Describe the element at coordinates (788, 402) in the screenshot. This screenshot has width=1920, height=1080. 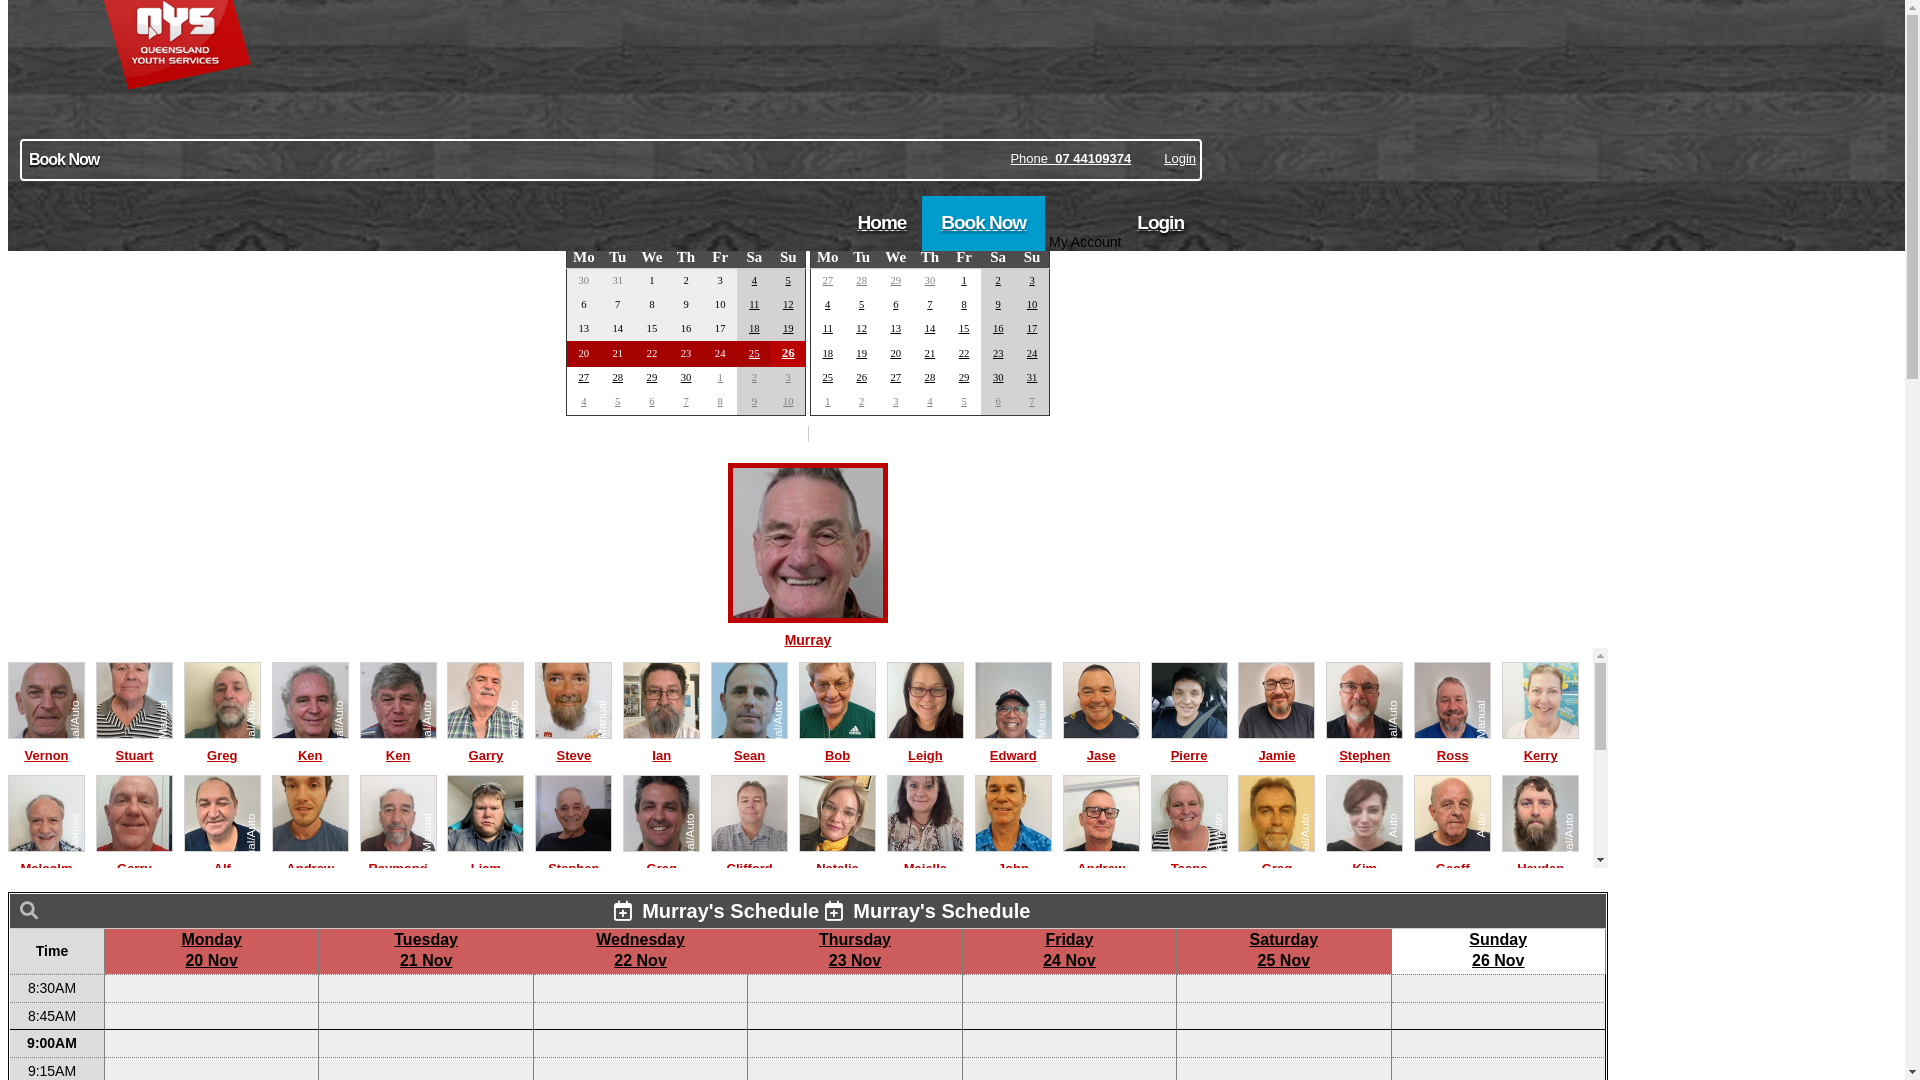
I see `10` at that location.